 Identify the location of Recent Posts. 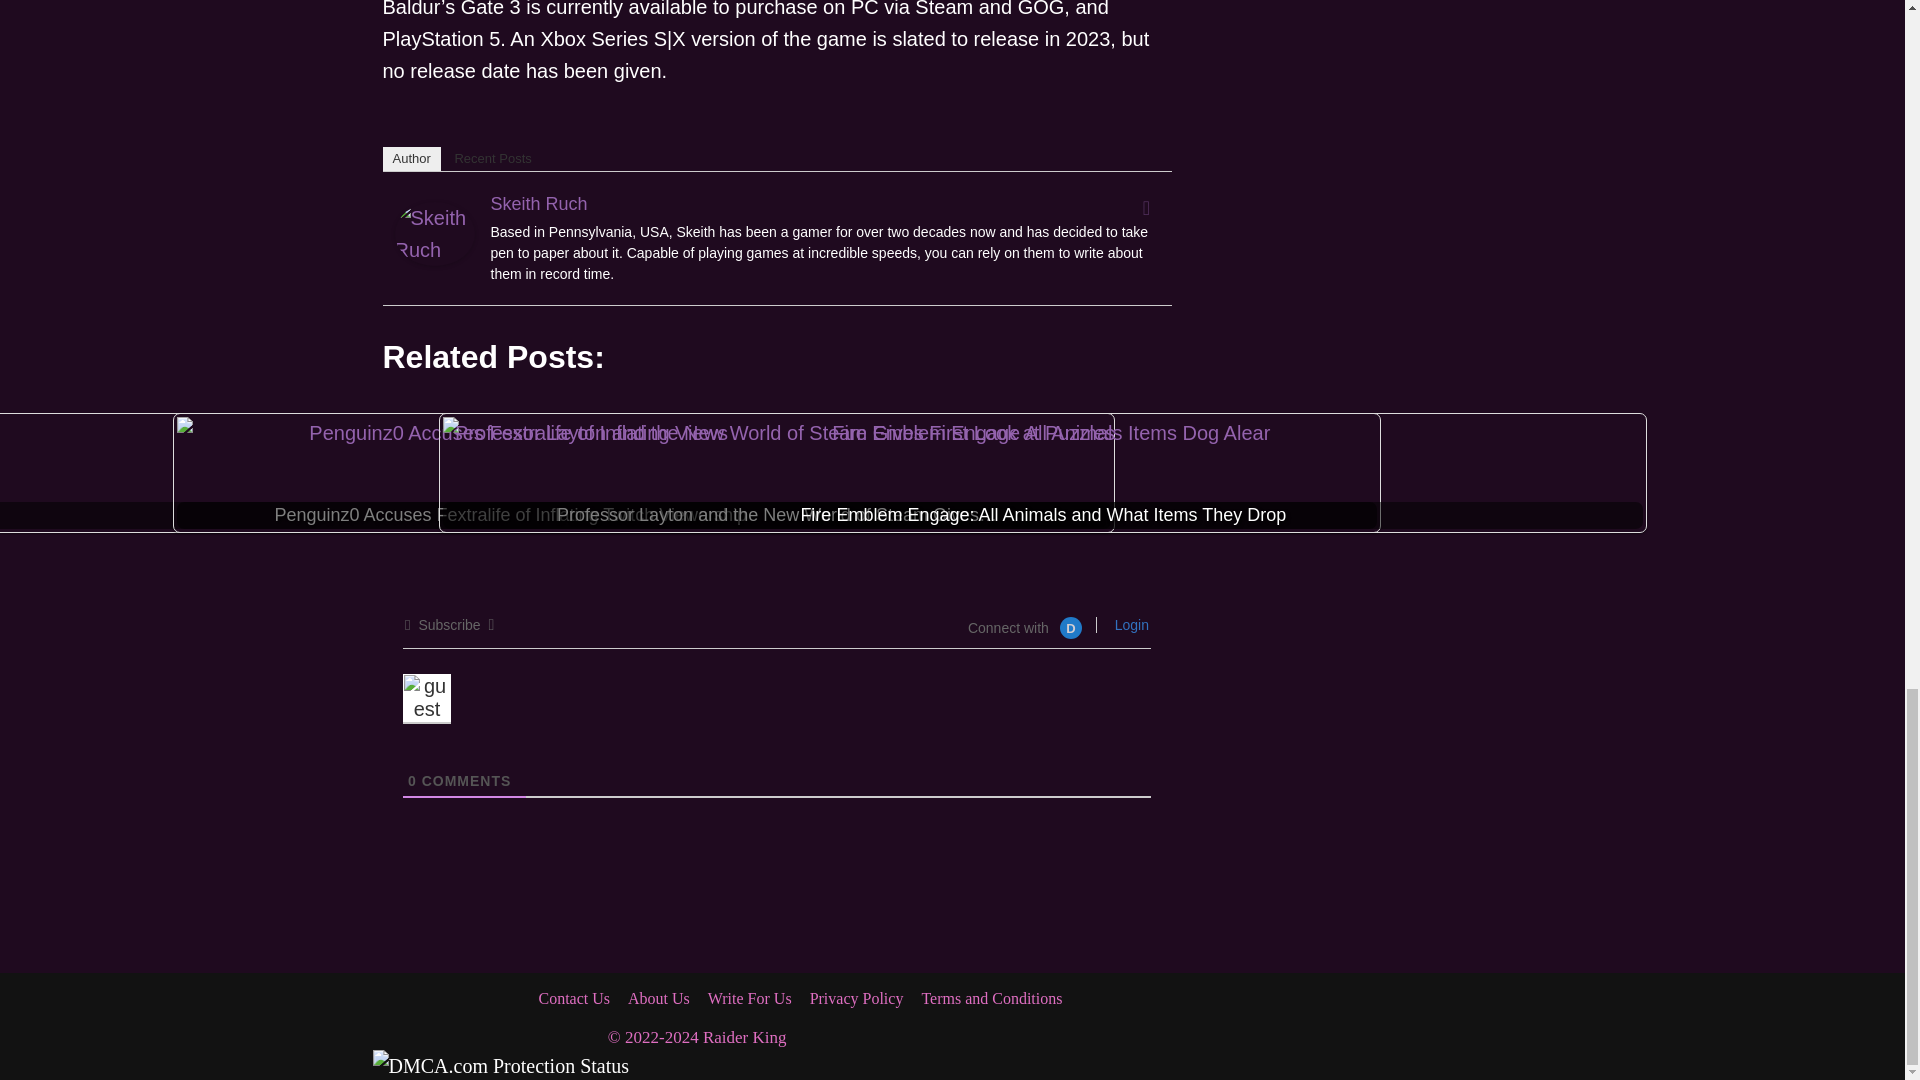
(492, 158).